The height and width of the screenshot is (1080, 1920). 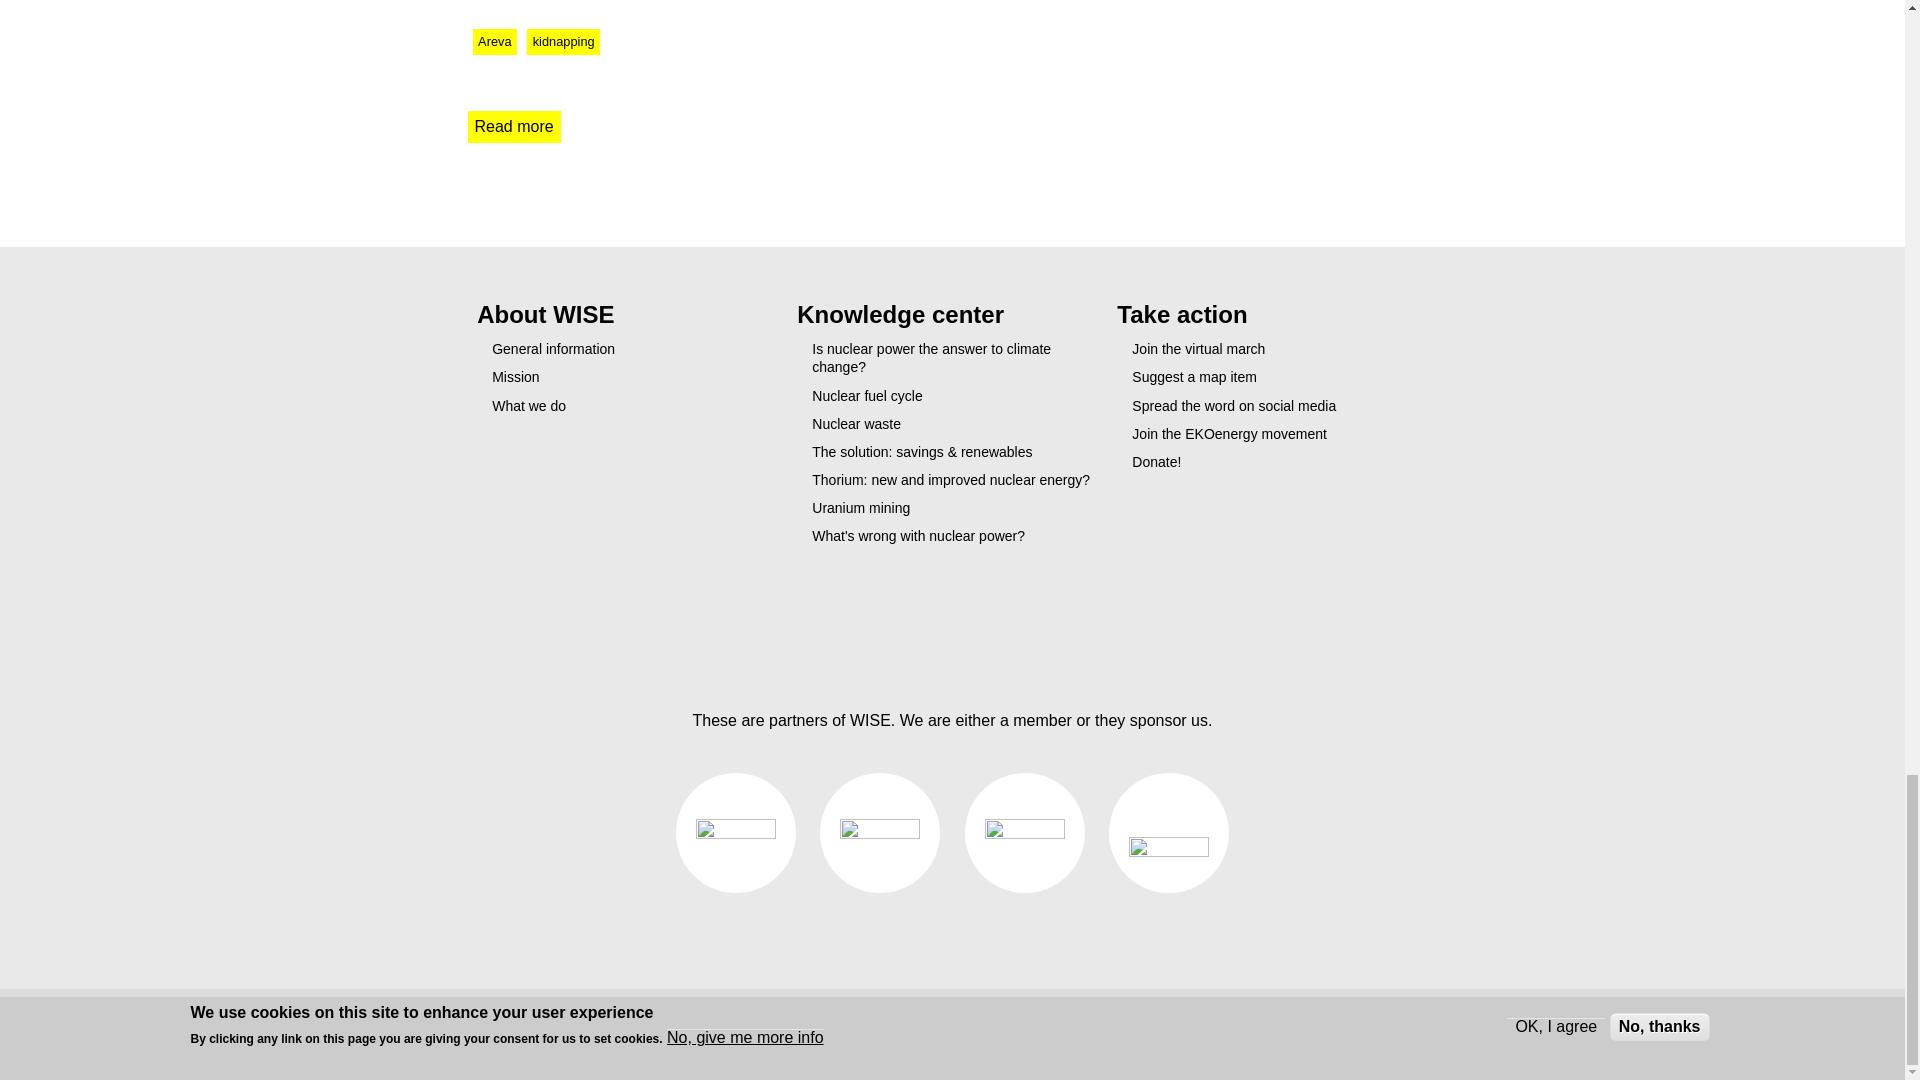 I want to click on Areva workers in trouble, in Niger, so click(x=514, y=126).